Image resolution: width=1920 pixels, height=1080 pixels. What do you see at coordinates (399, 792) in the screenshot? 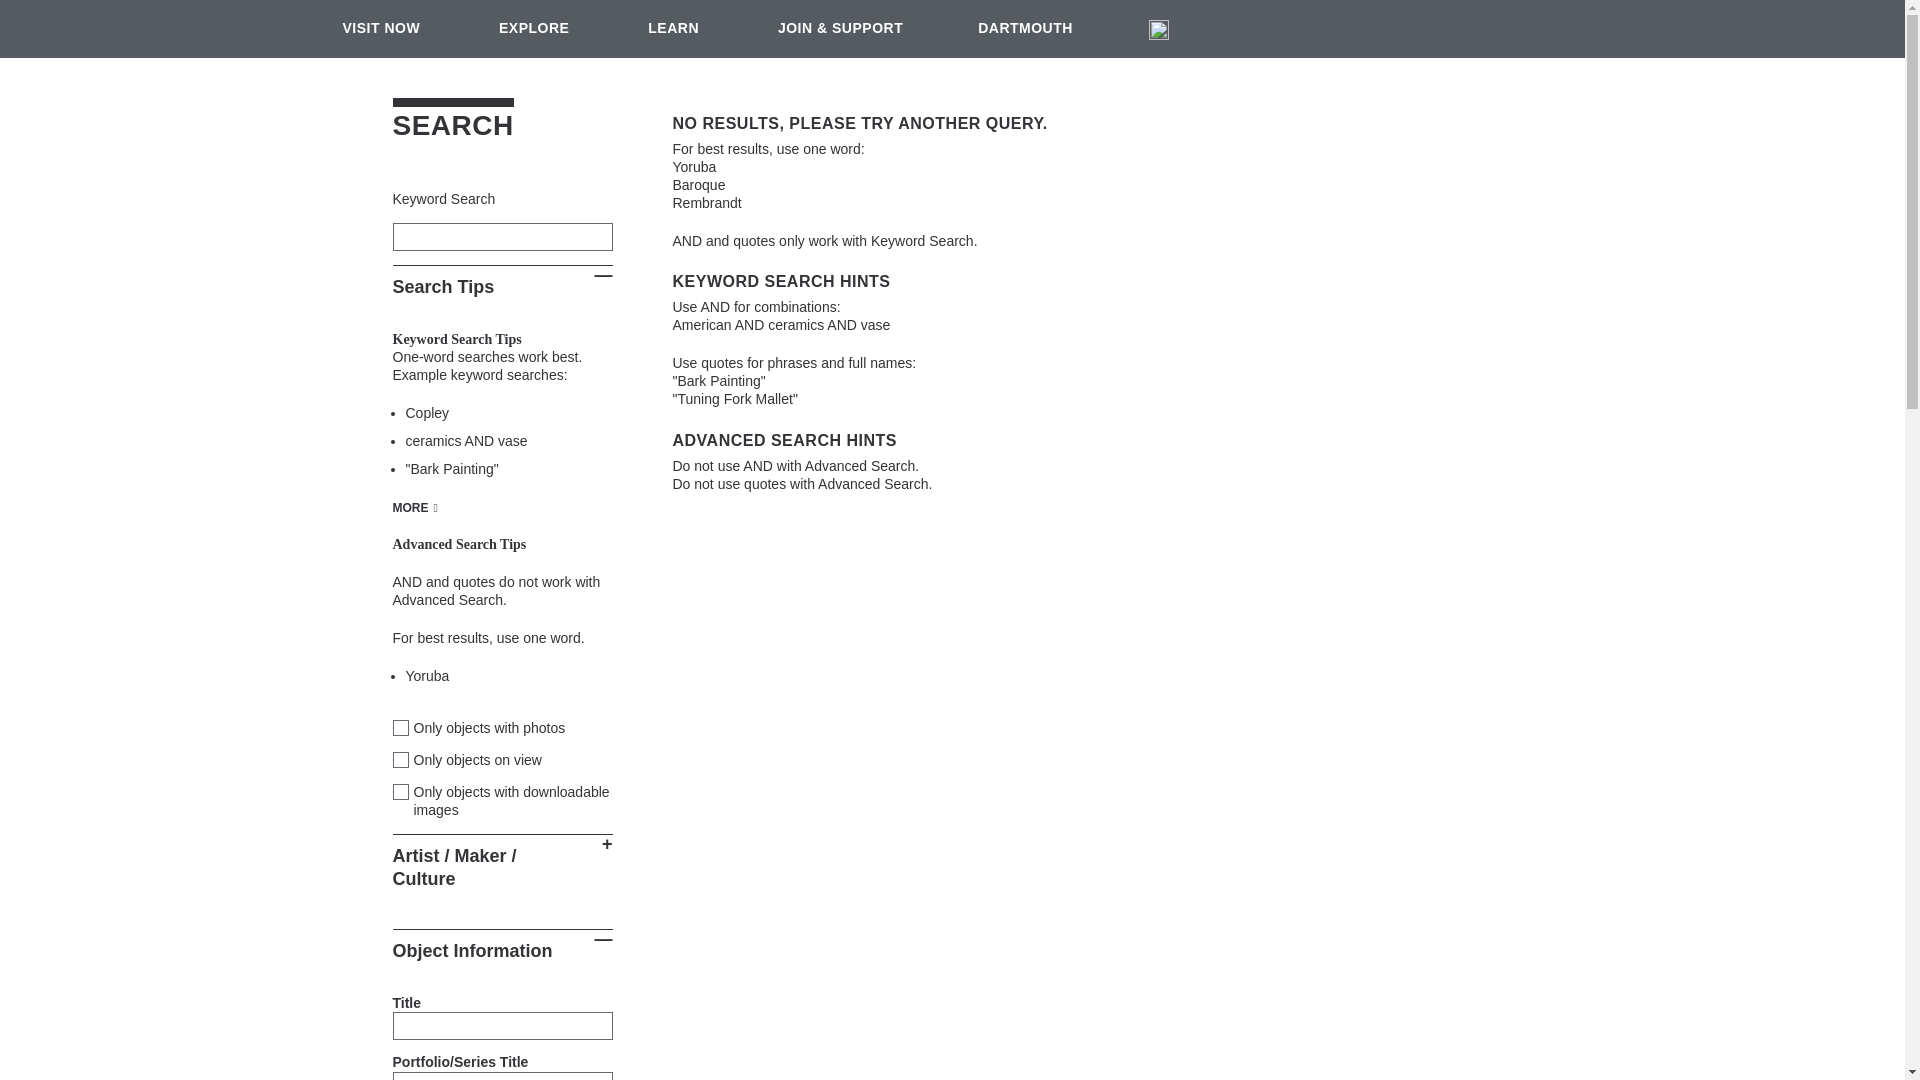
I see `1` at bounding box center [399, 792].